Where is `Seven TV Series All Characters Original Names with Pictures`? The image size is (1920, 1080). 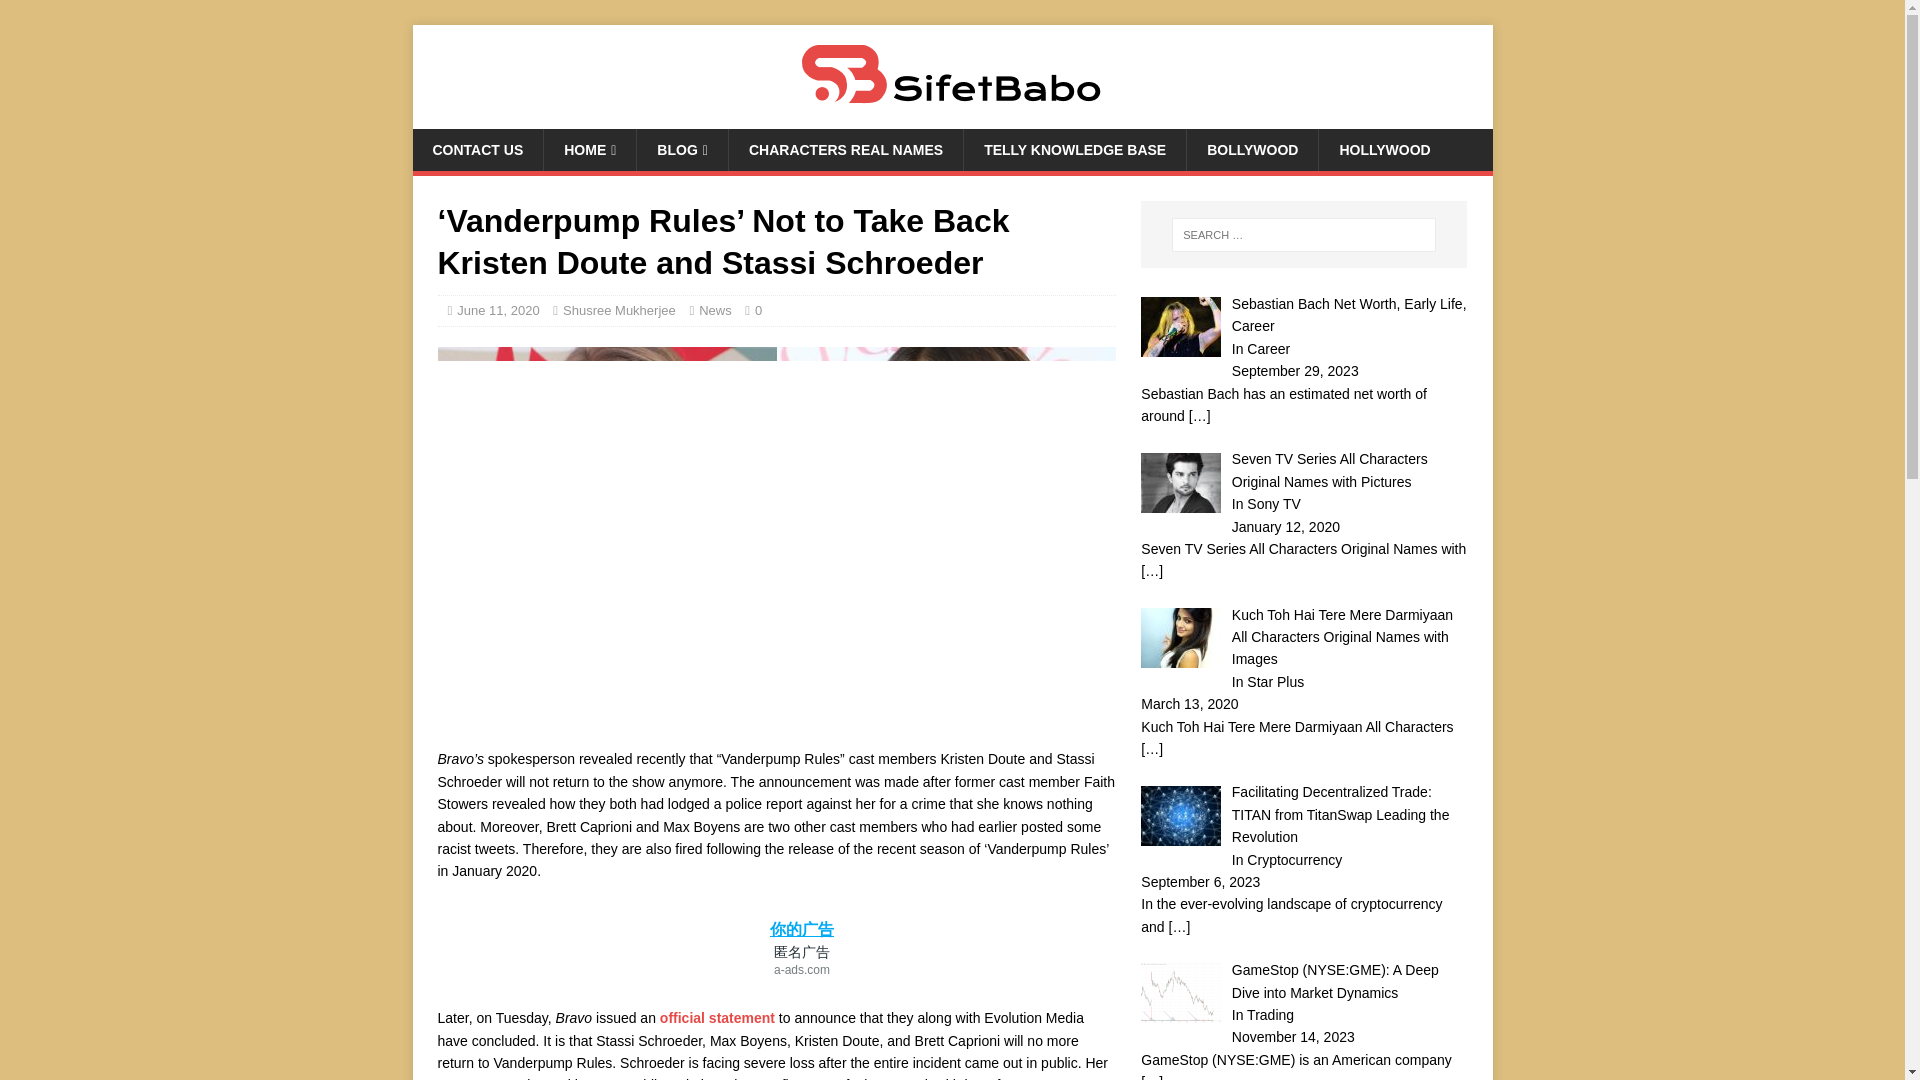
Seven TV Series All Characters Original Names with Pictures is located at coordinates (1330, 470).